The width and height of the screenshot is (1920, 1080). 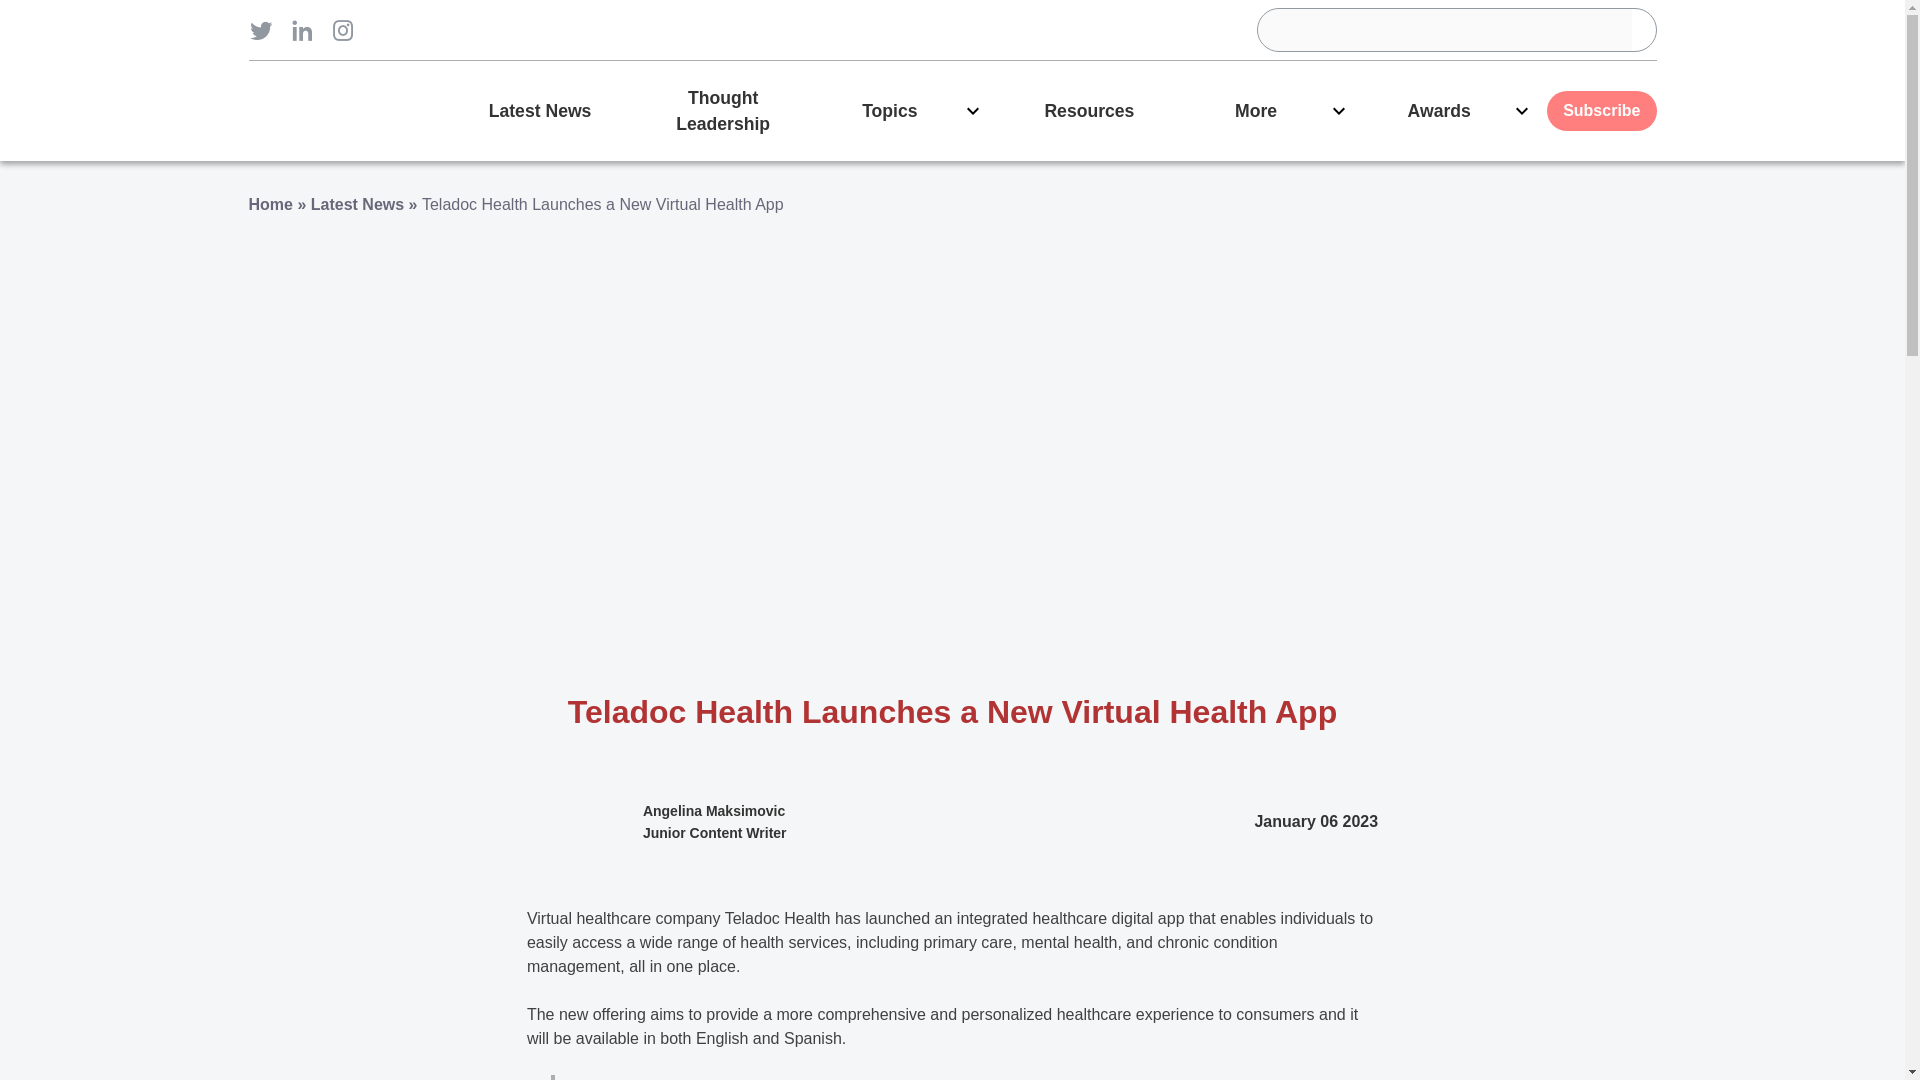 I want to click on Resources, so click(x=1089, y=110).